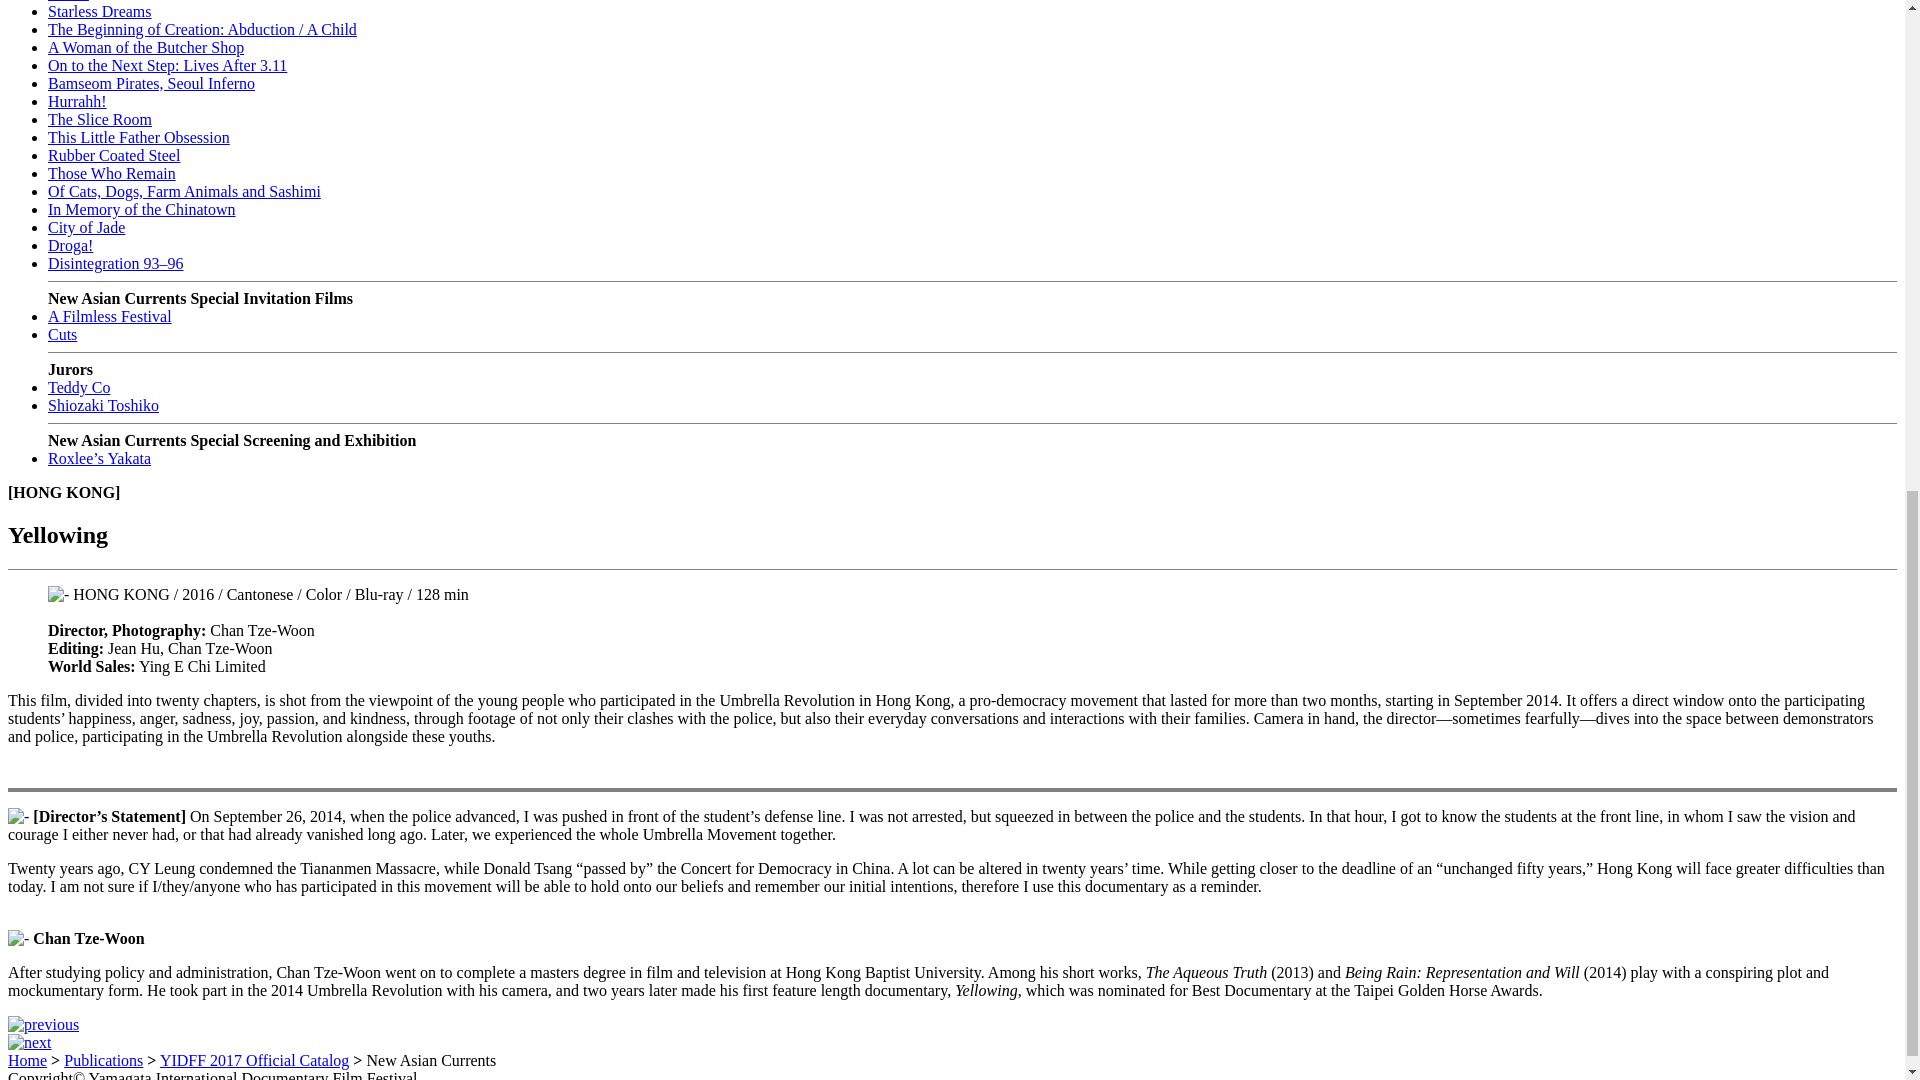 The height and width of the screenshot is (1080, 1920). What do you see at coordinates (100, 12) in the screenshot?
I see `Starless Dreams` at bounding box center [100, 12].